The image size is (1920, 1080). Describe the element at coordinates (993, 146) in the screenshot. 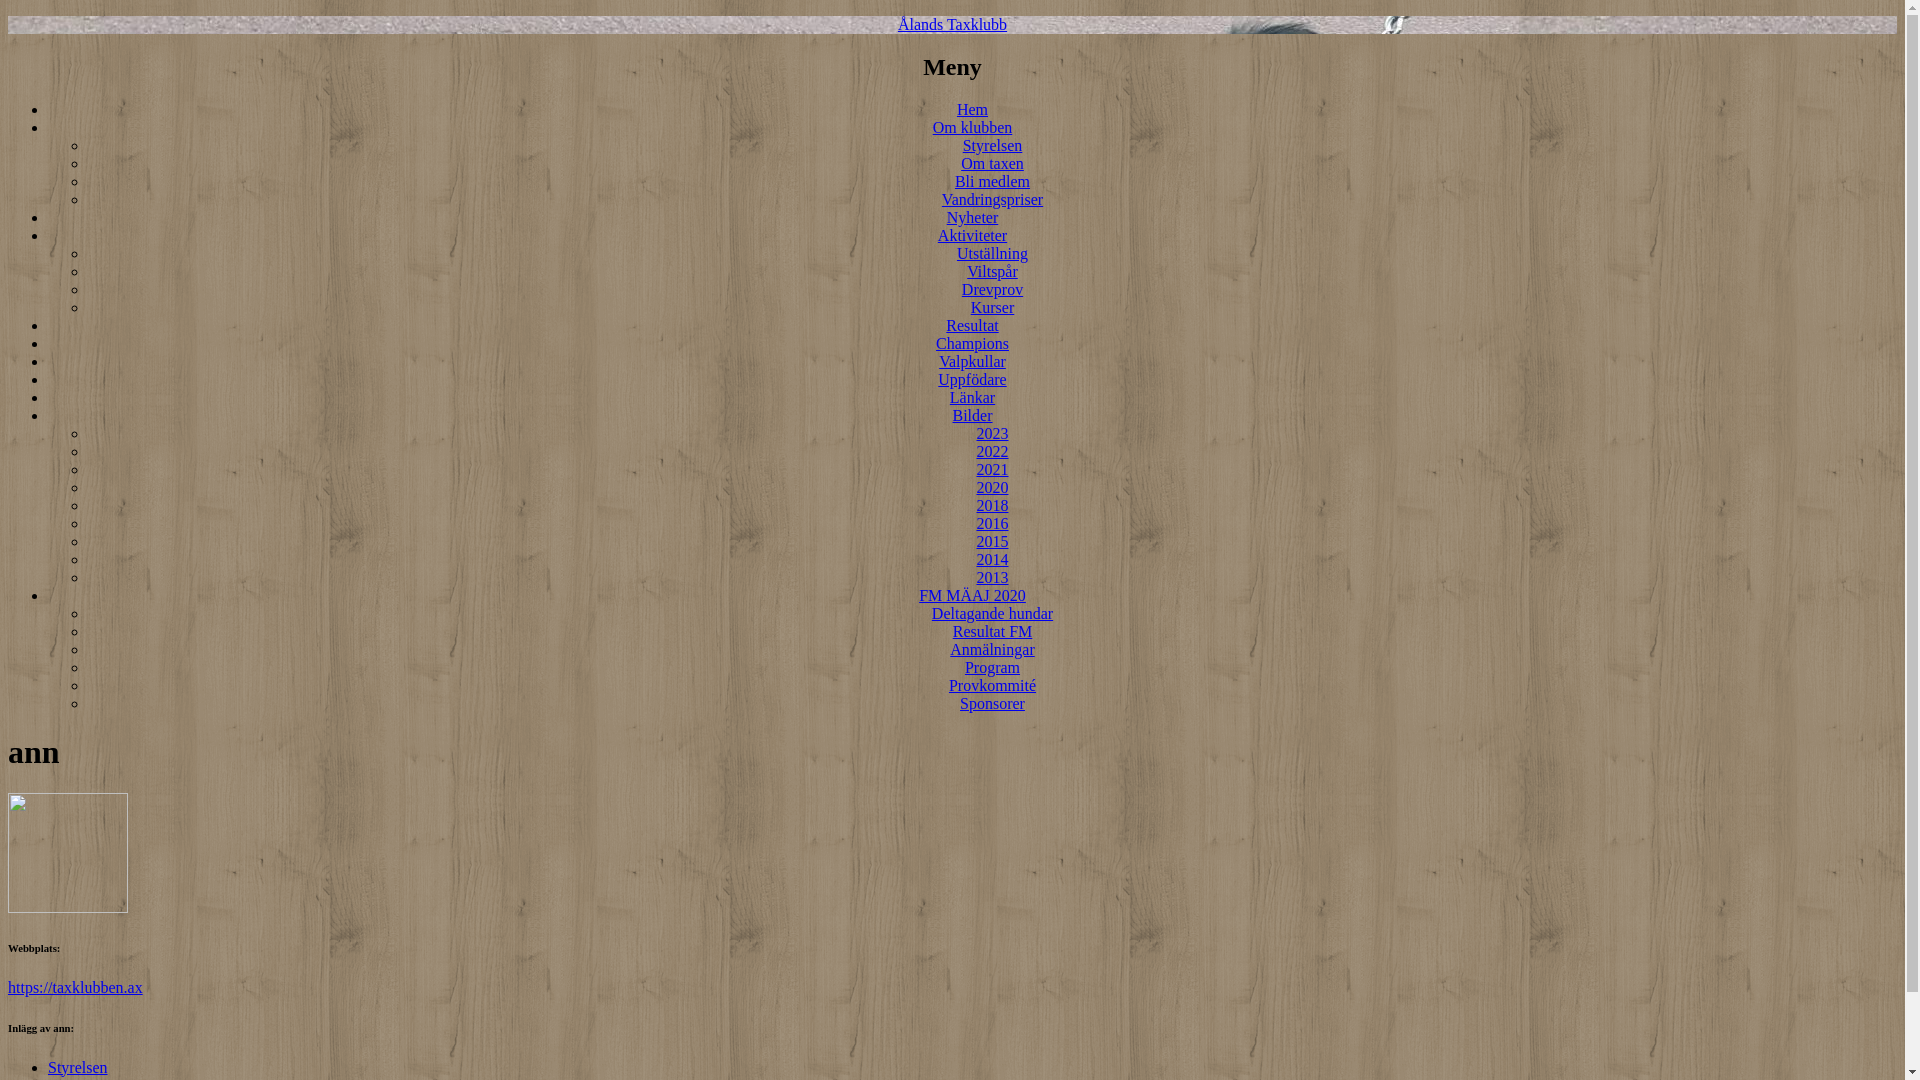

I see `Styrelsen` at that location.